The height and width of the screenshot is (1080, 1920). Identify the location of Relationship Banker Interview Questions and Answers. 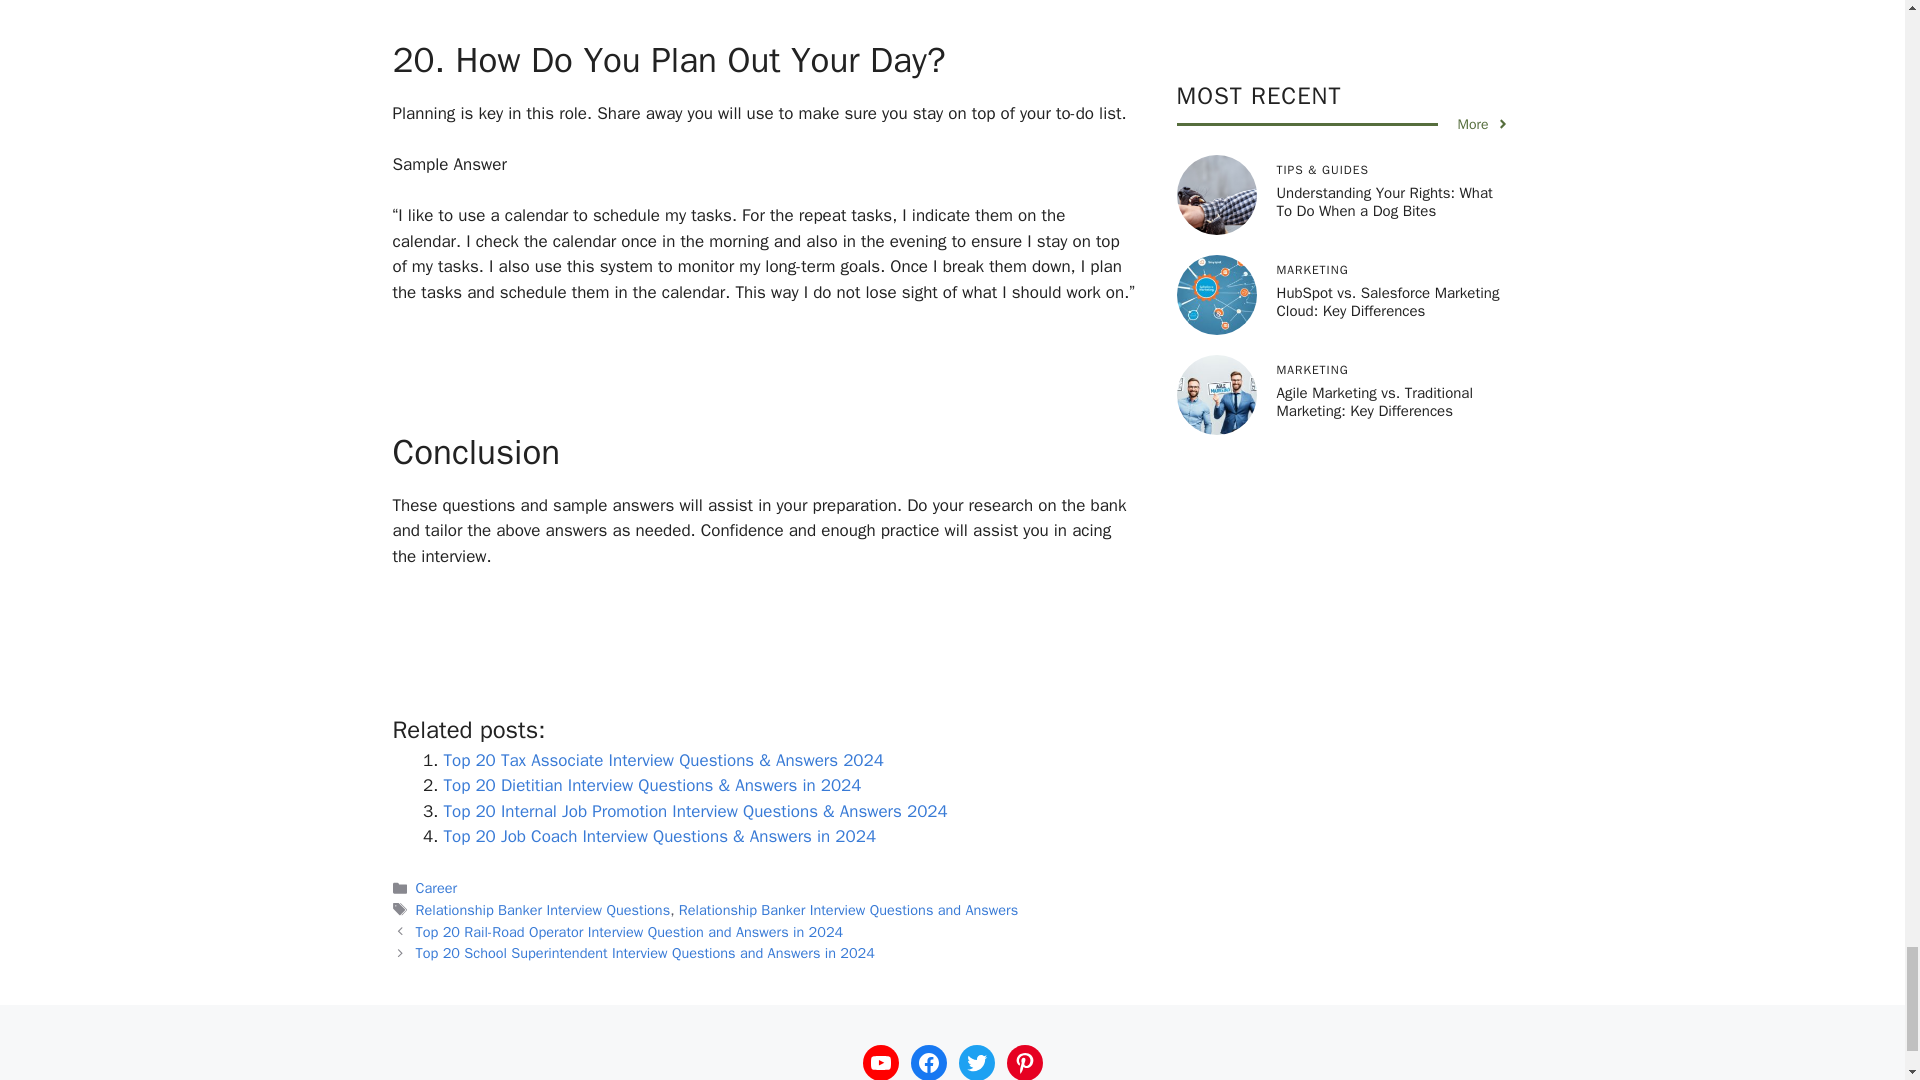
(848, 910).